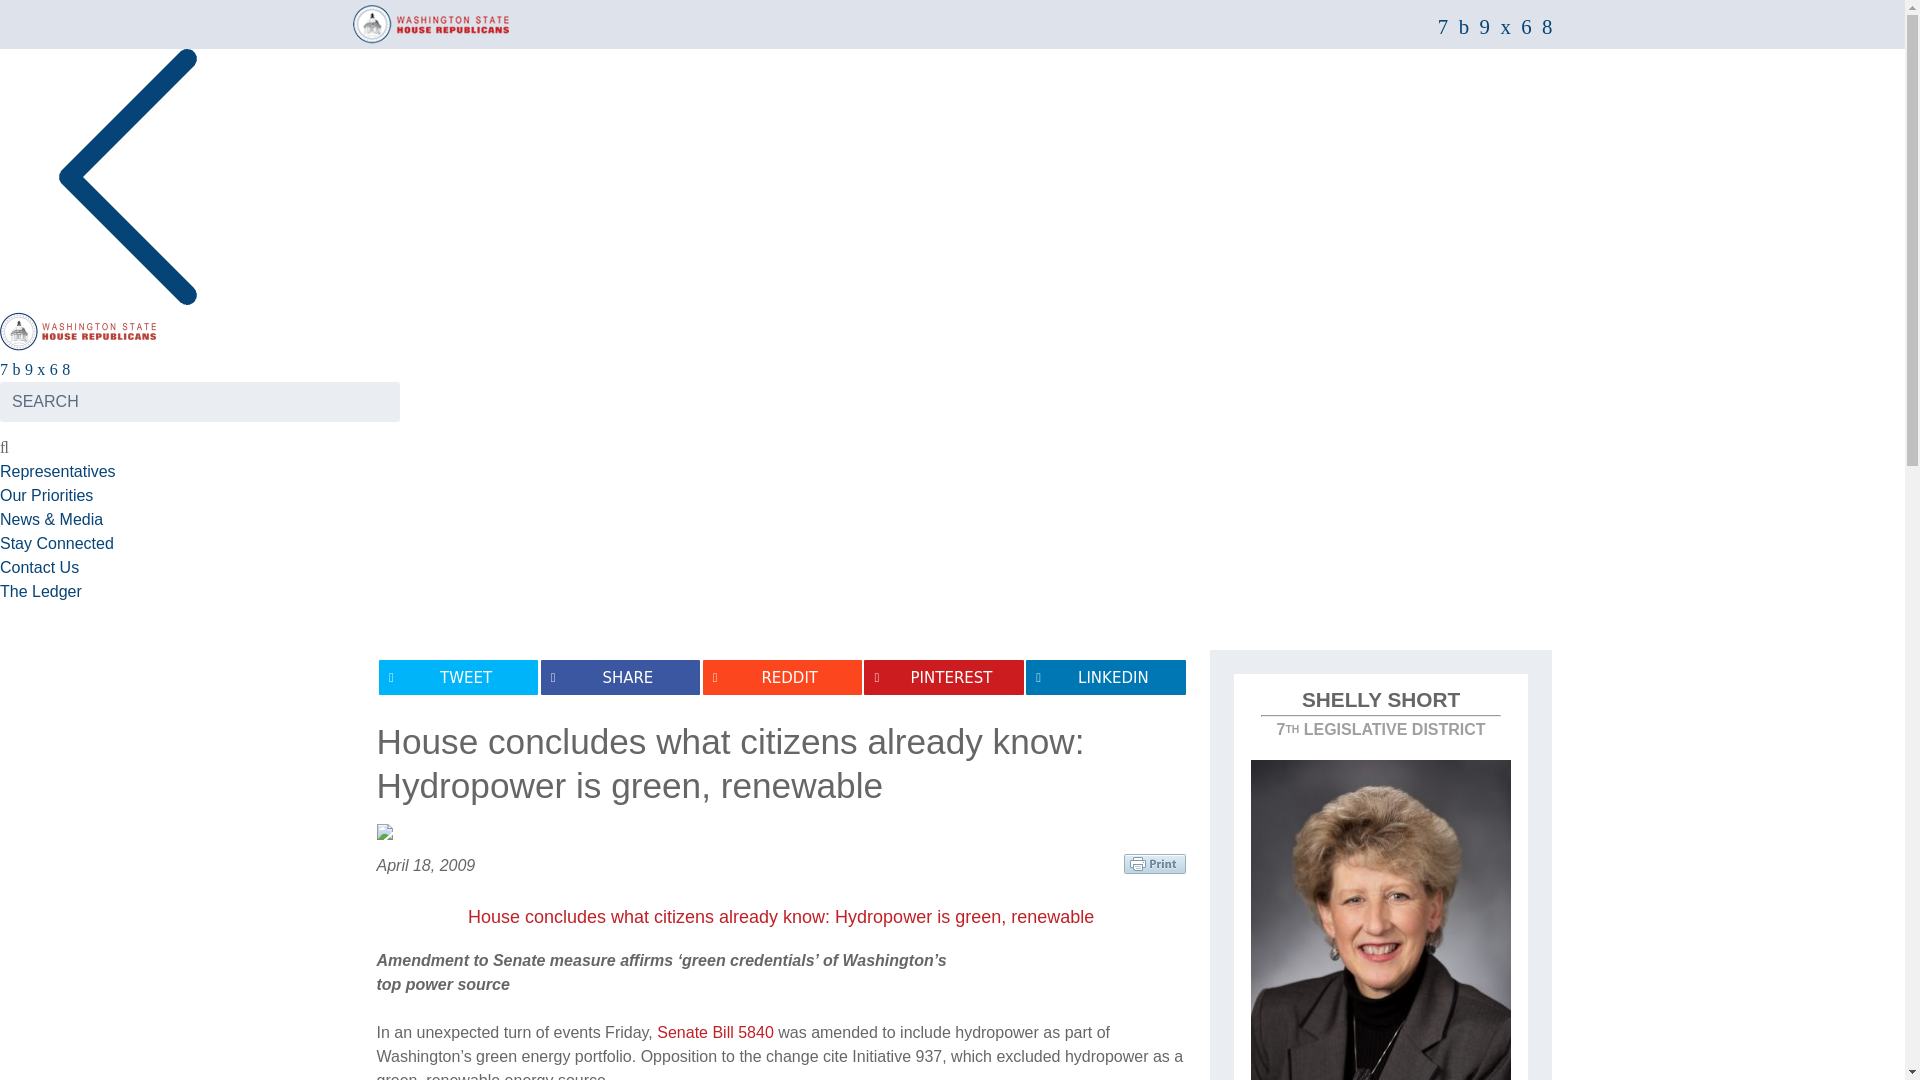 The image size is (1920, 1080). Describe the element at coordinates (714, 1032) in the screenshot. I see `Senate Bill 5840` at that location.